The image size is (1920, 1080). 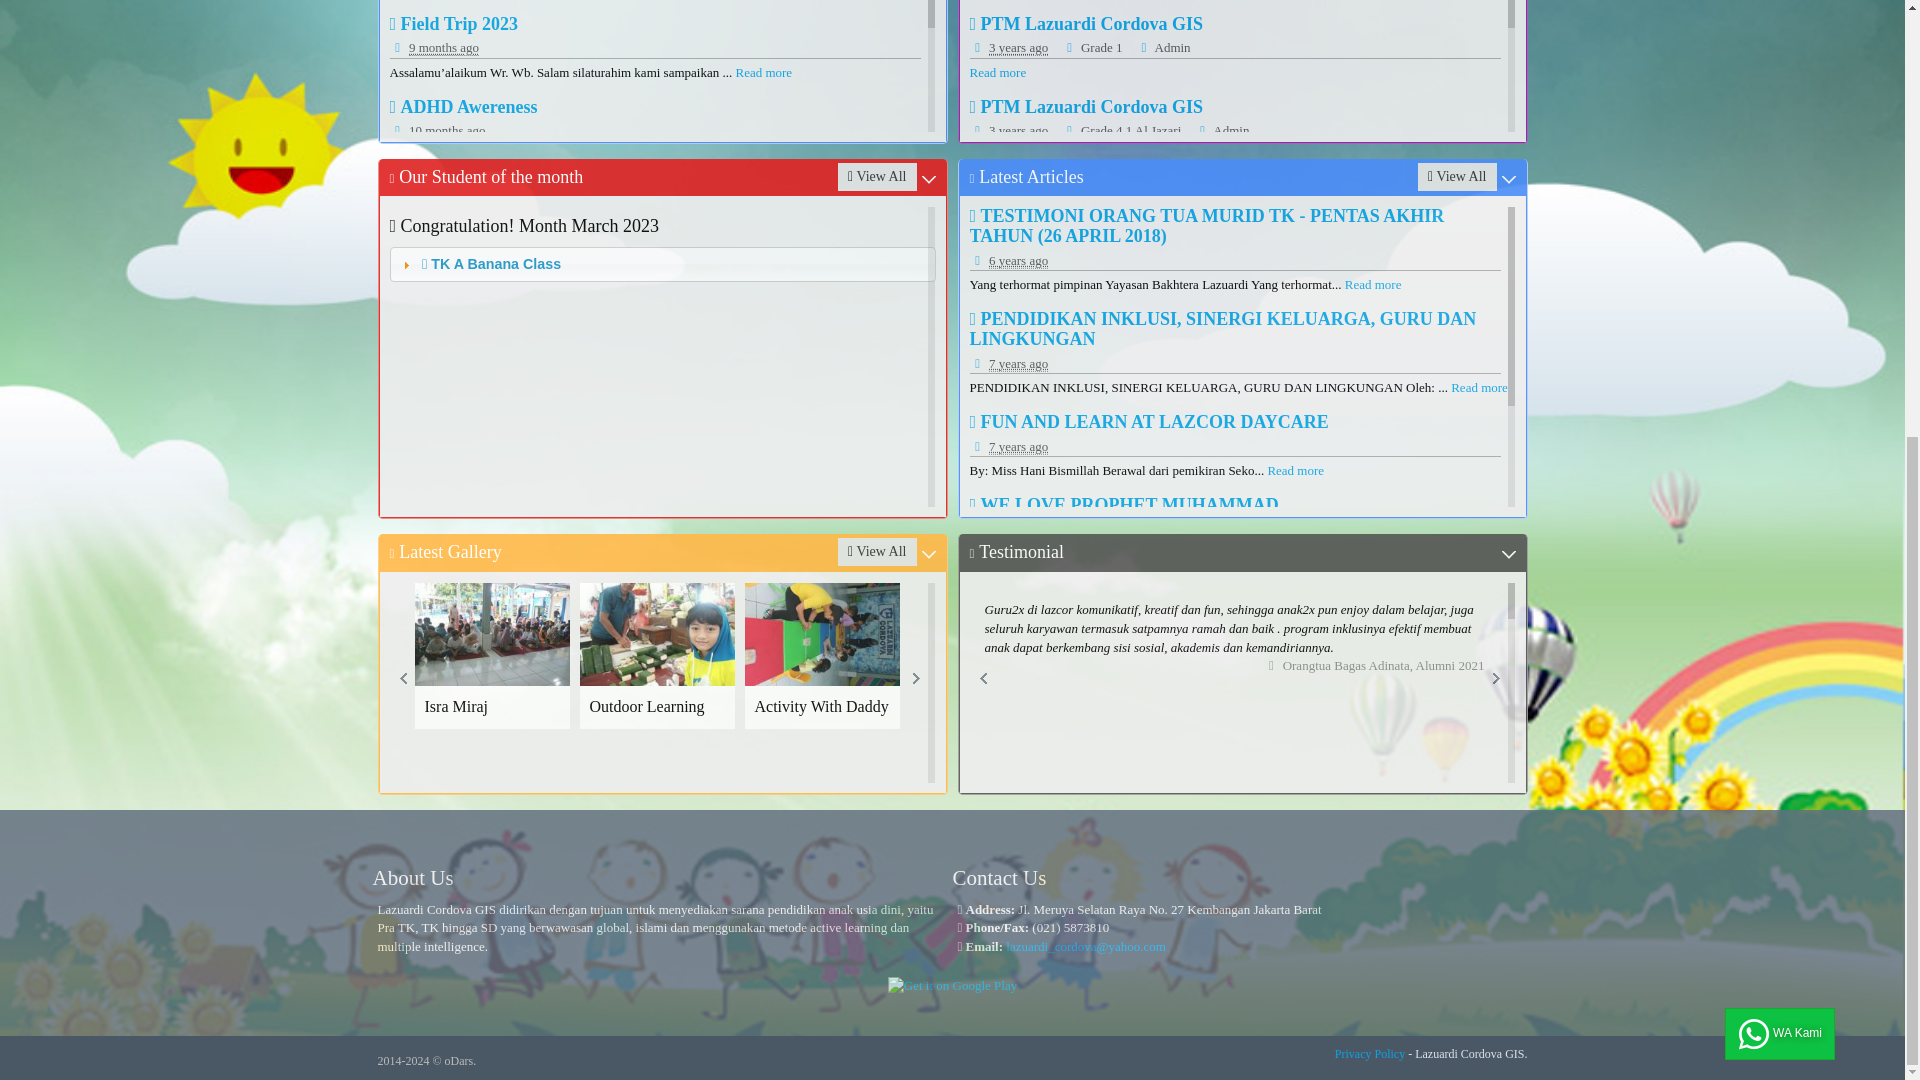 I want to click on ADHD Awereness, so click(x=463, y=106).